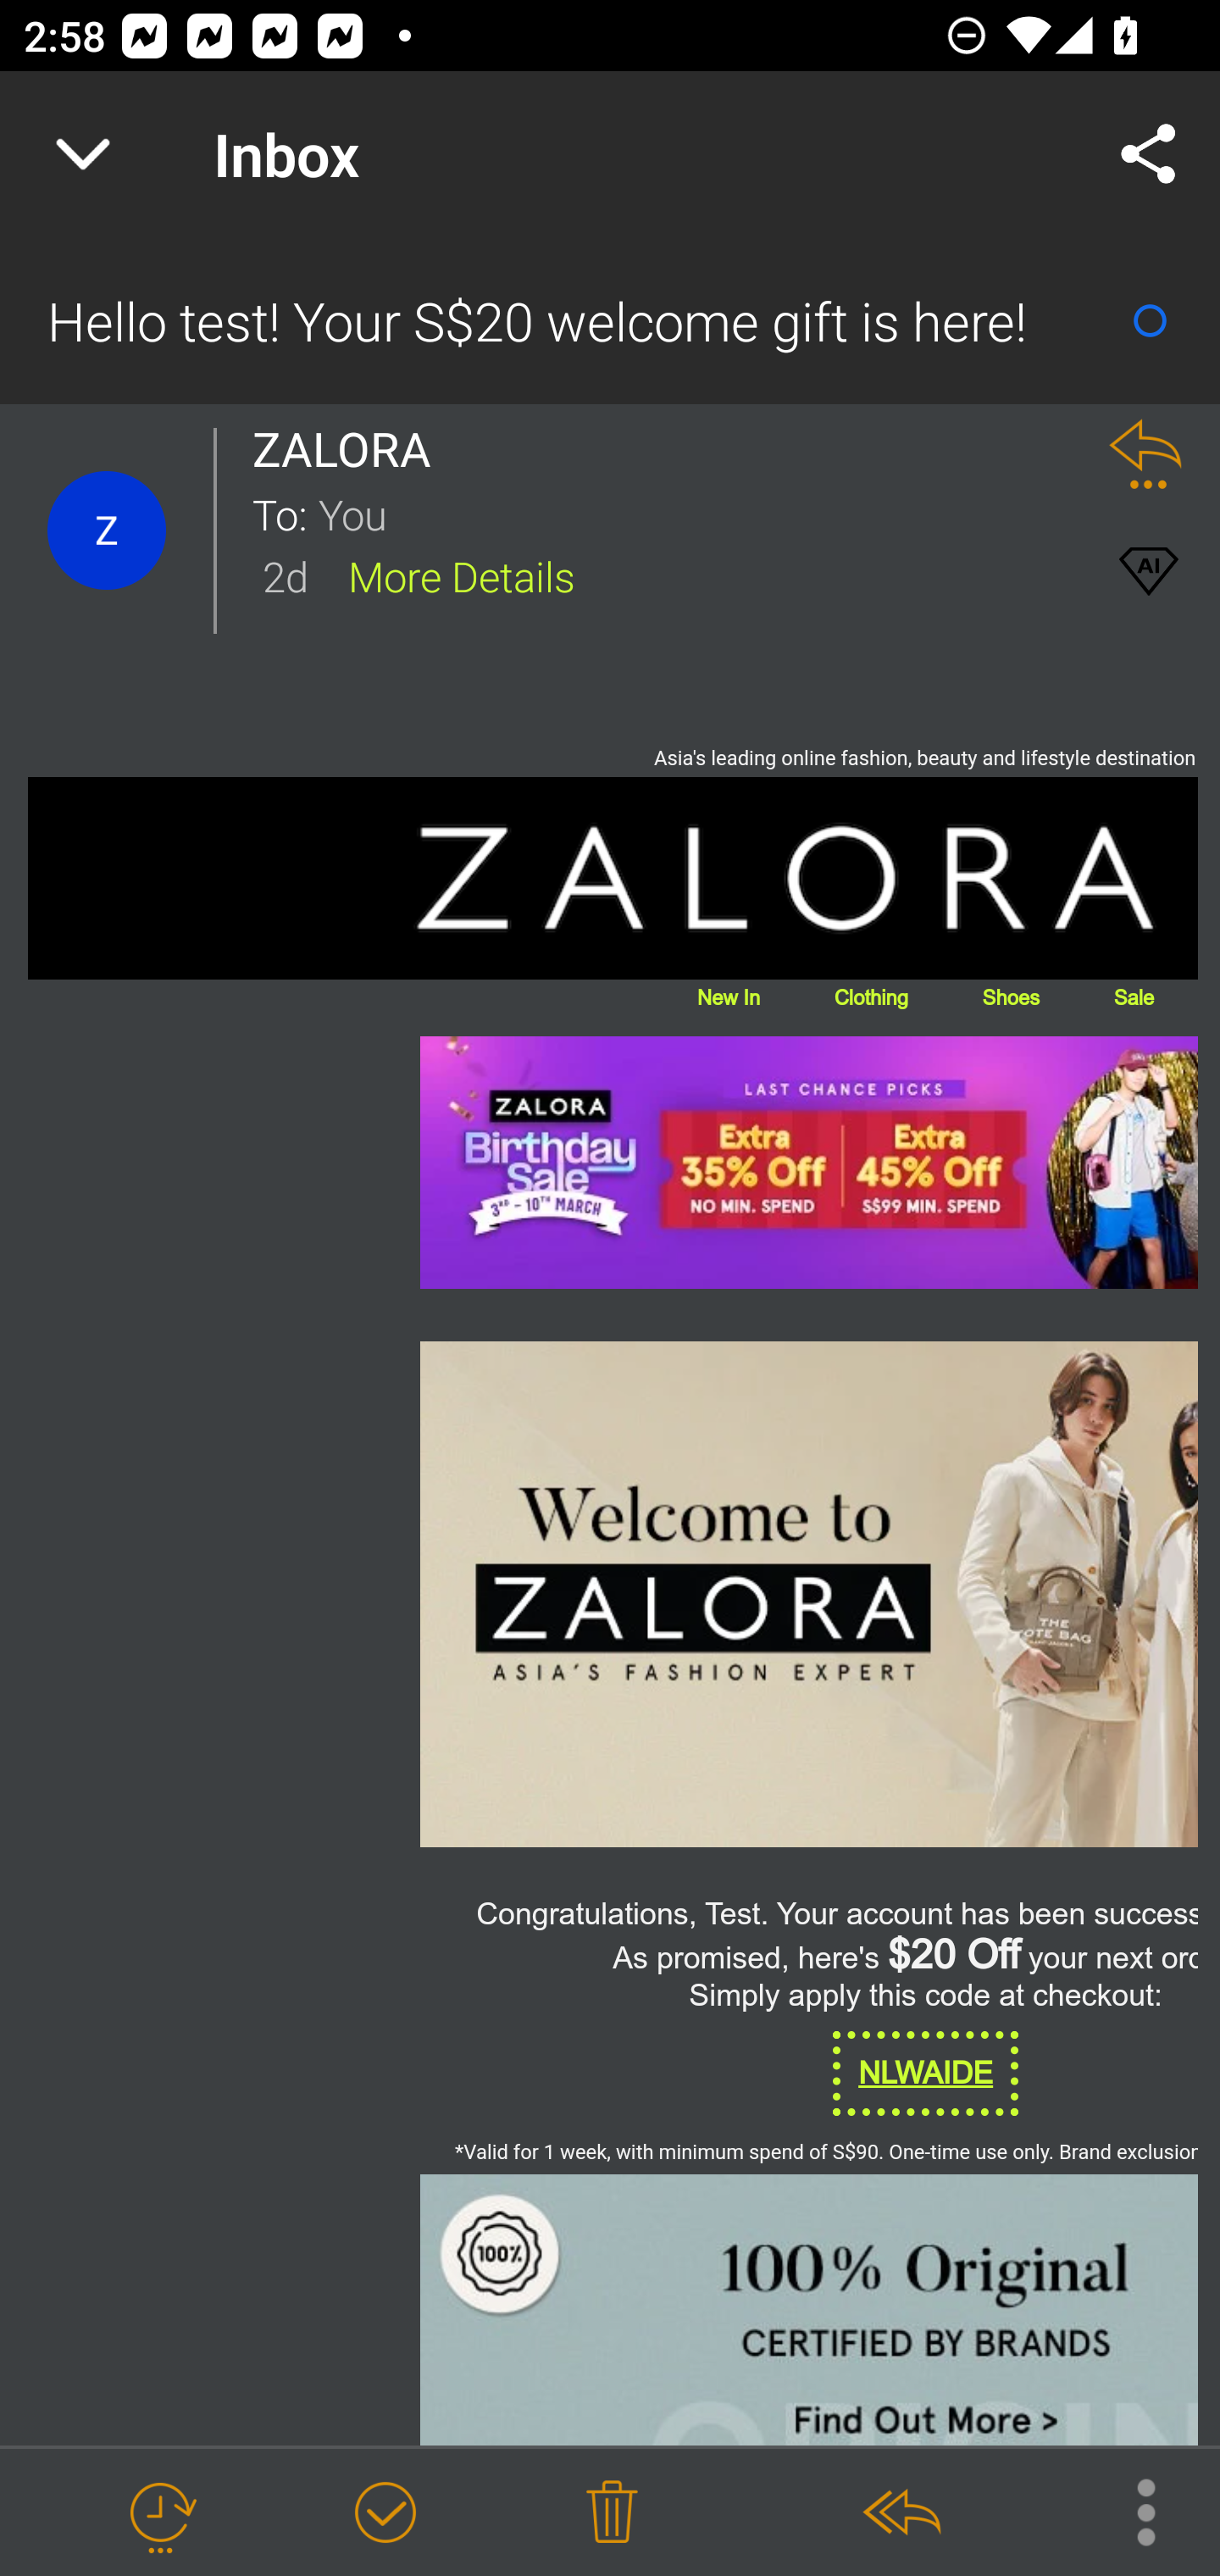  I want to click on Sale, so click(1134, 997).